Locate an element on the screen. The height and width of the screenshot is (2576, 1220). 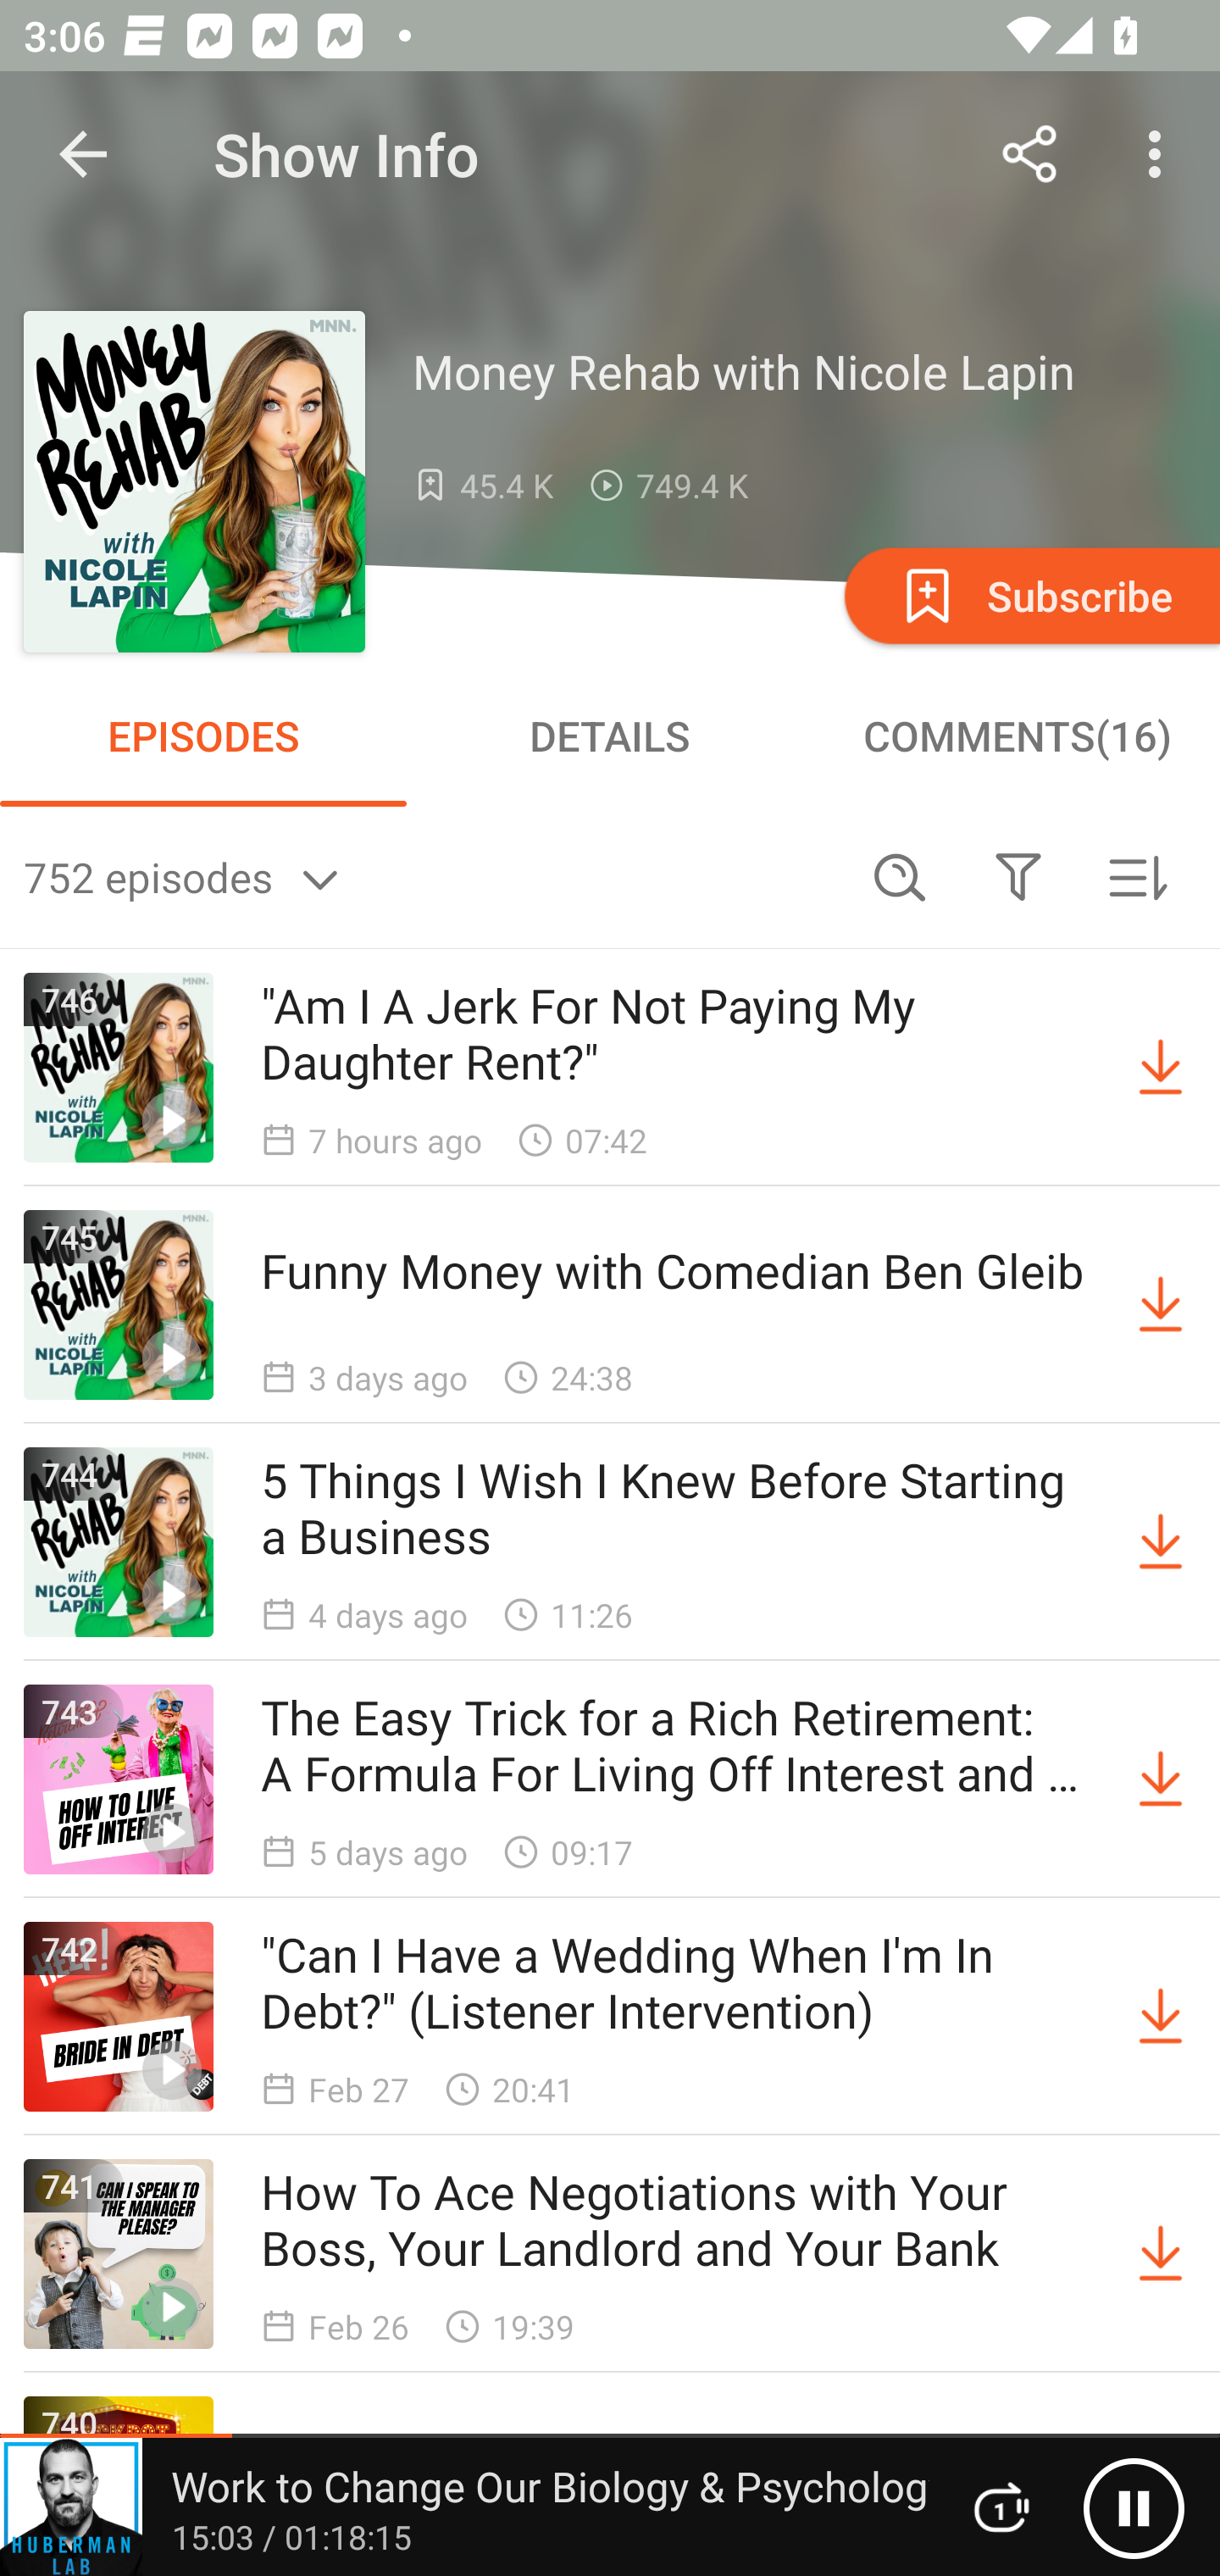
Download is located at coordinates (1161, 1304).